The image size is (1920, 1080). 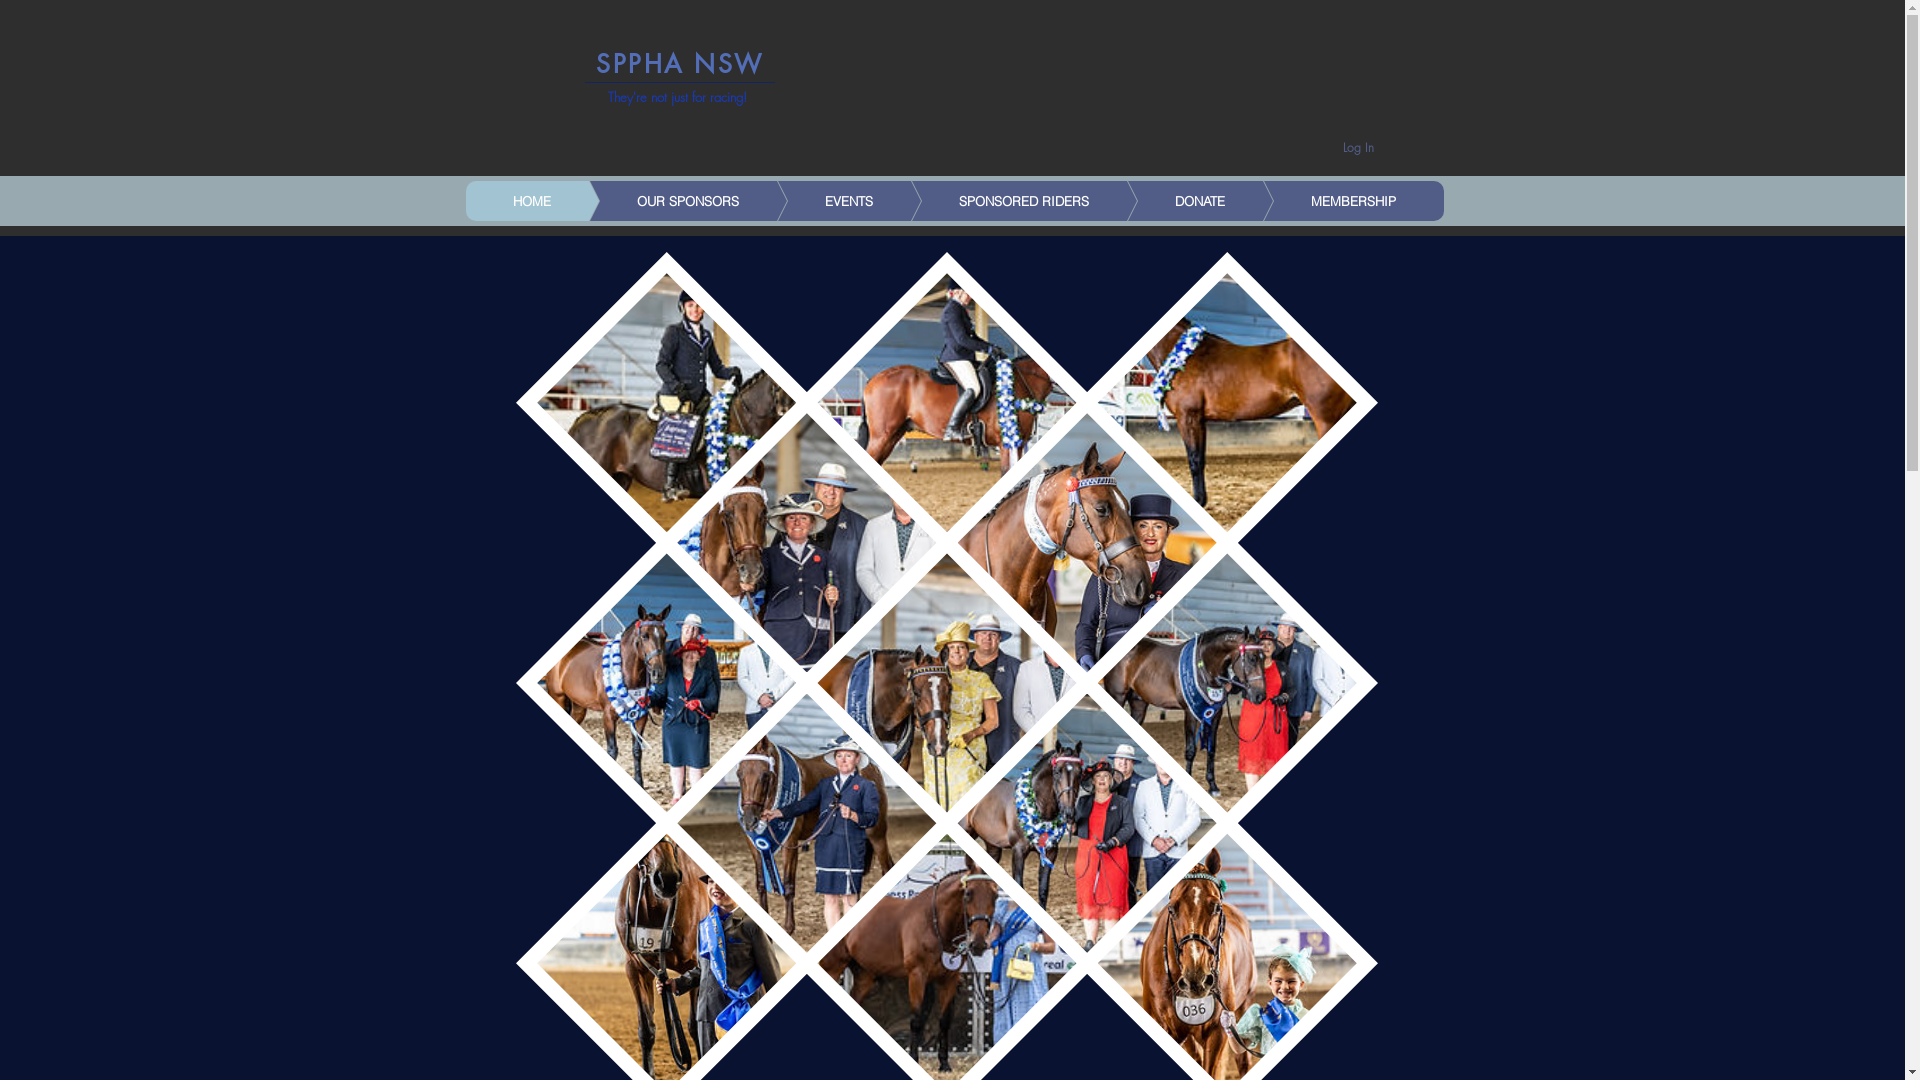 What do you see at coordinates (658, 201) in the screenshot?
I see `OUR SPONSORS` at bounding box center [658, 201].